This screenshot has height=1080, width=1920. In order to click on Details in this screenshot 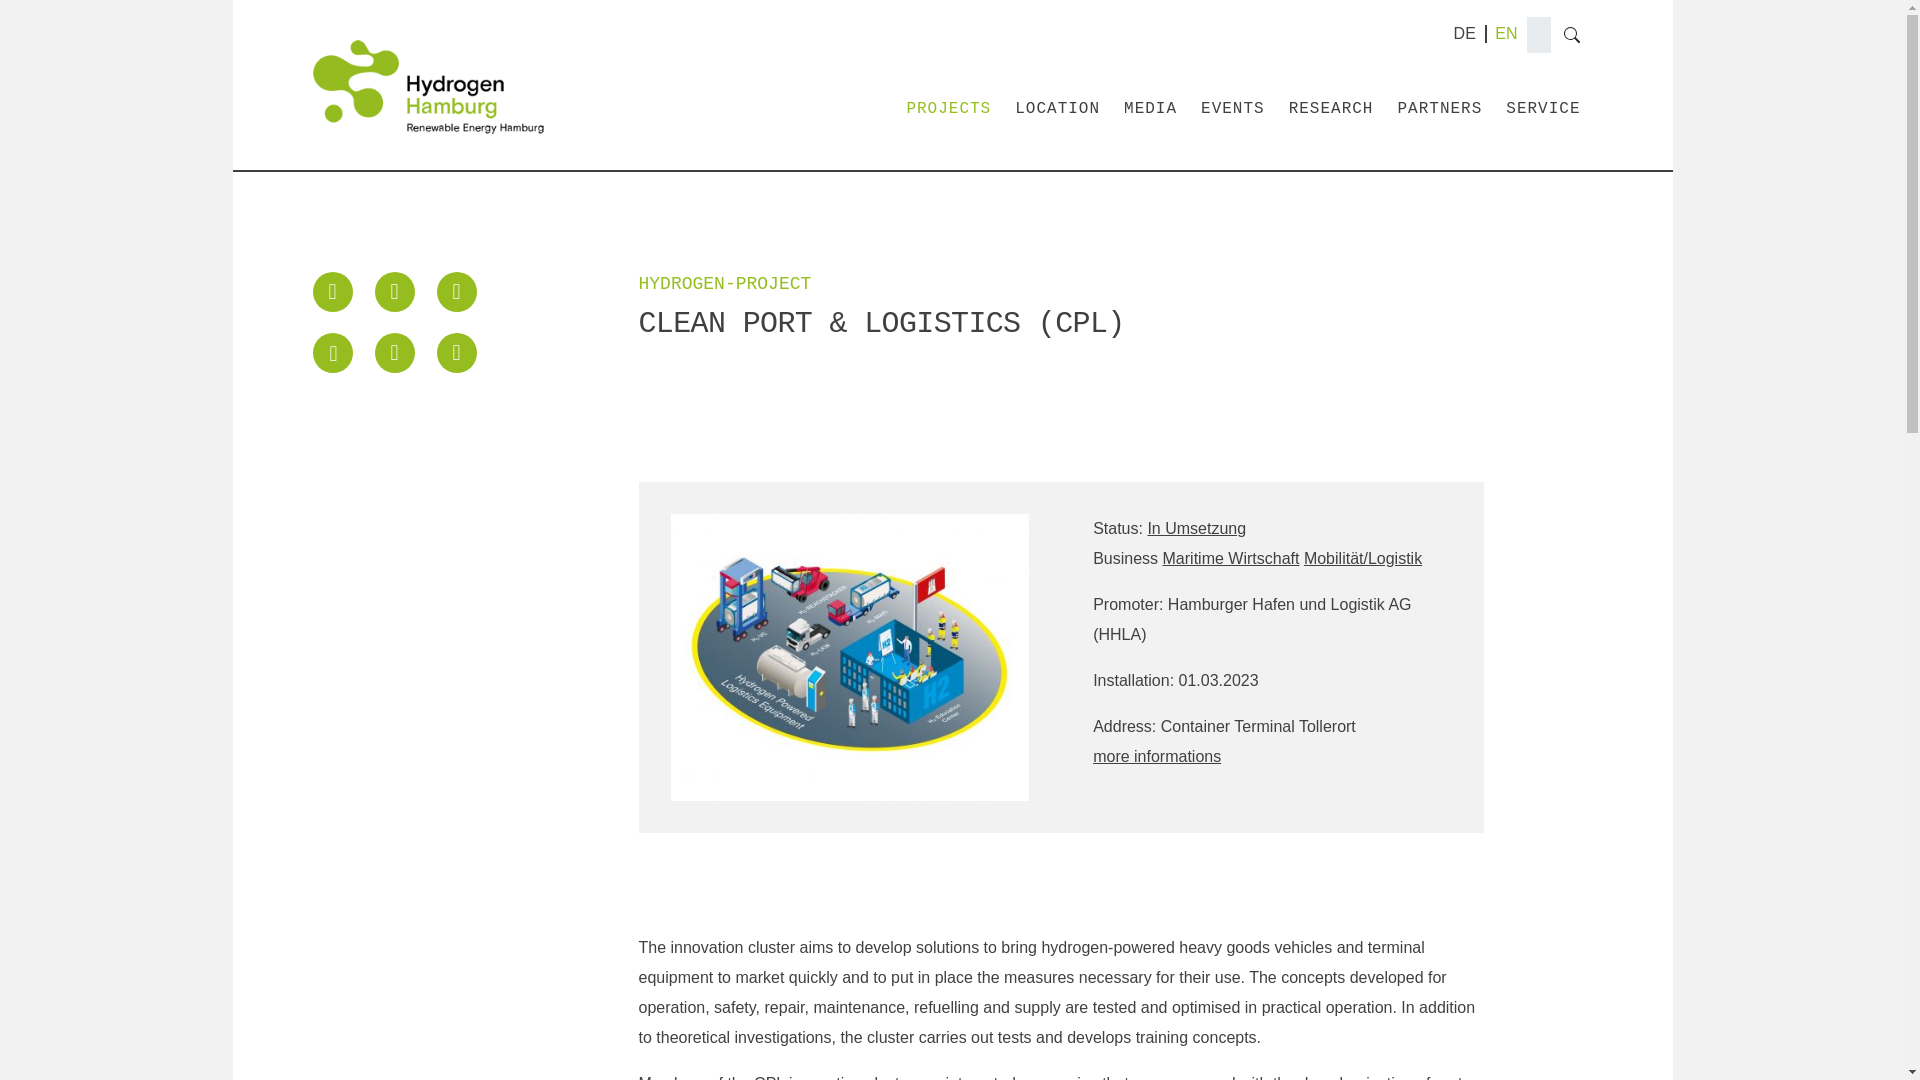, I will do `click(1464, 33)`.